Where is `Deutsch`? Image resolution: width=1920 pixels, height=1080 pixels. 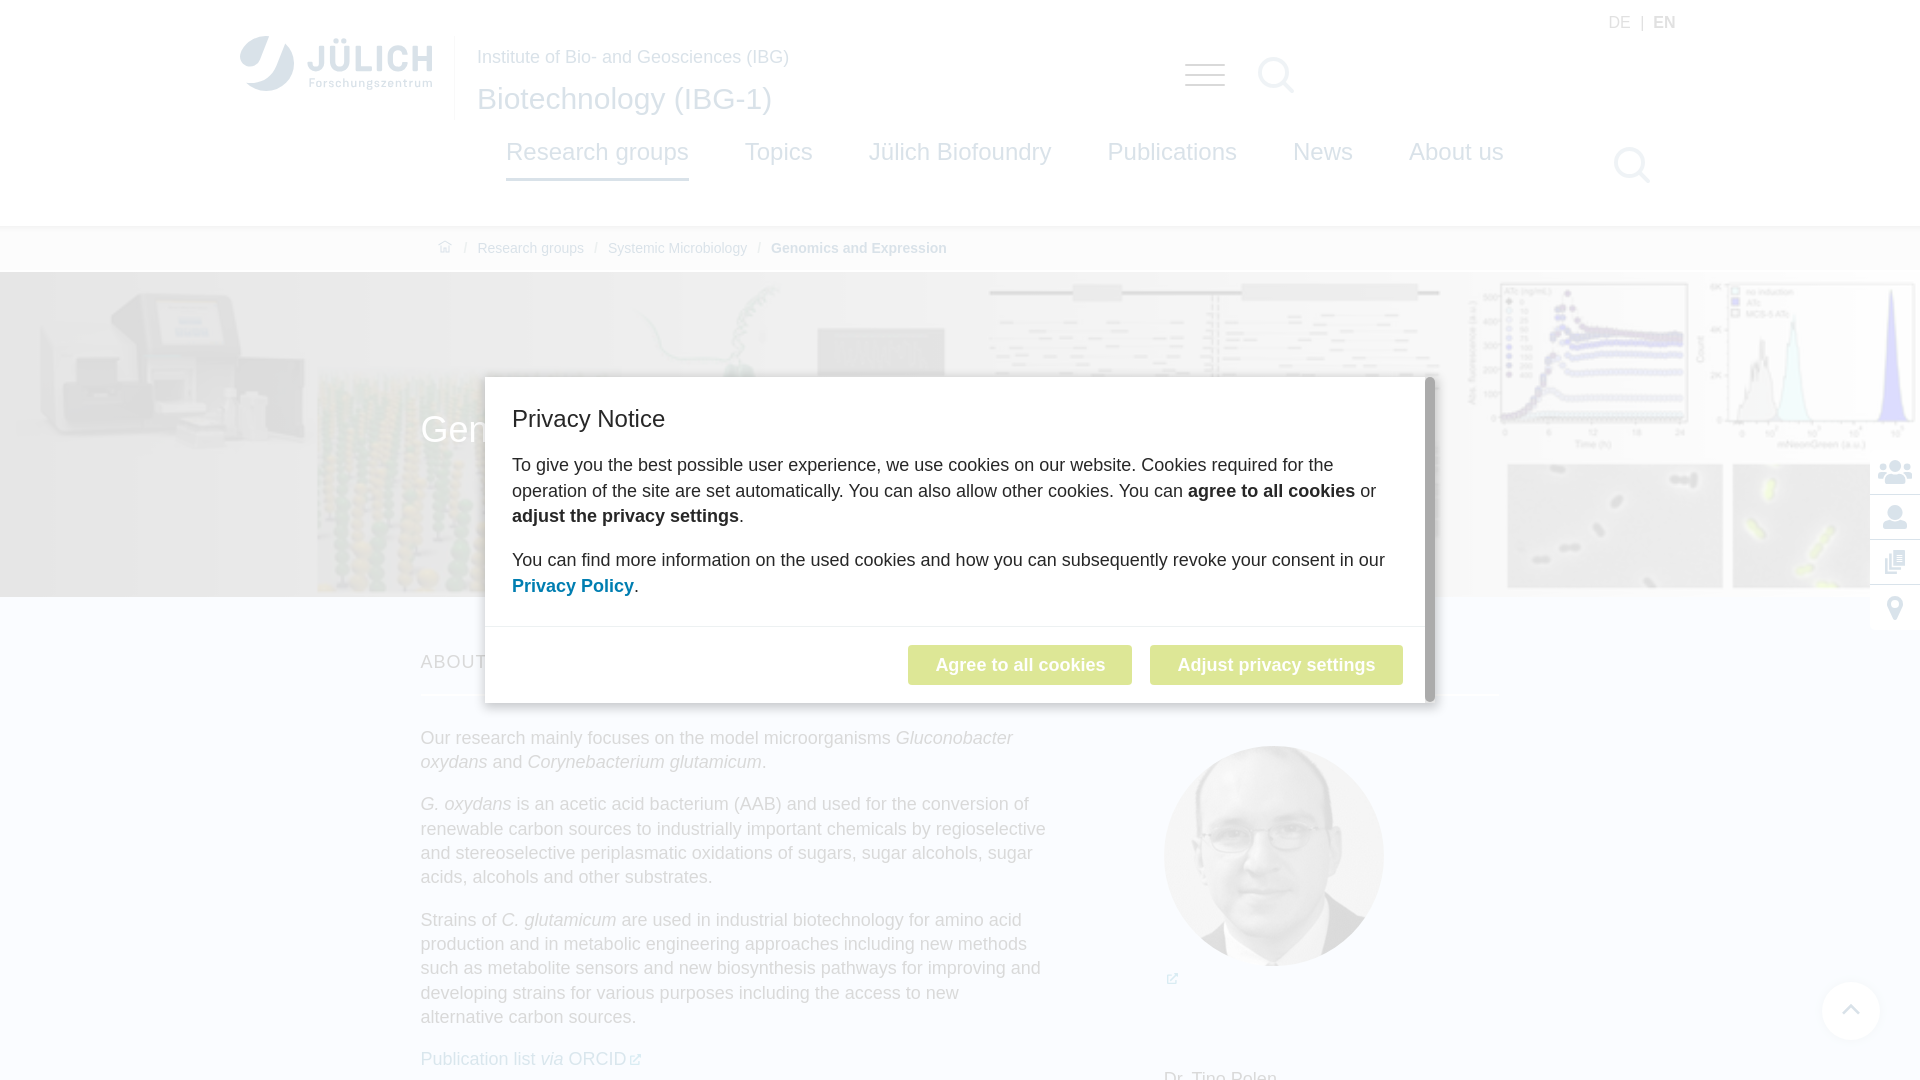 Deutsch is located at coordinates (1628, 22).